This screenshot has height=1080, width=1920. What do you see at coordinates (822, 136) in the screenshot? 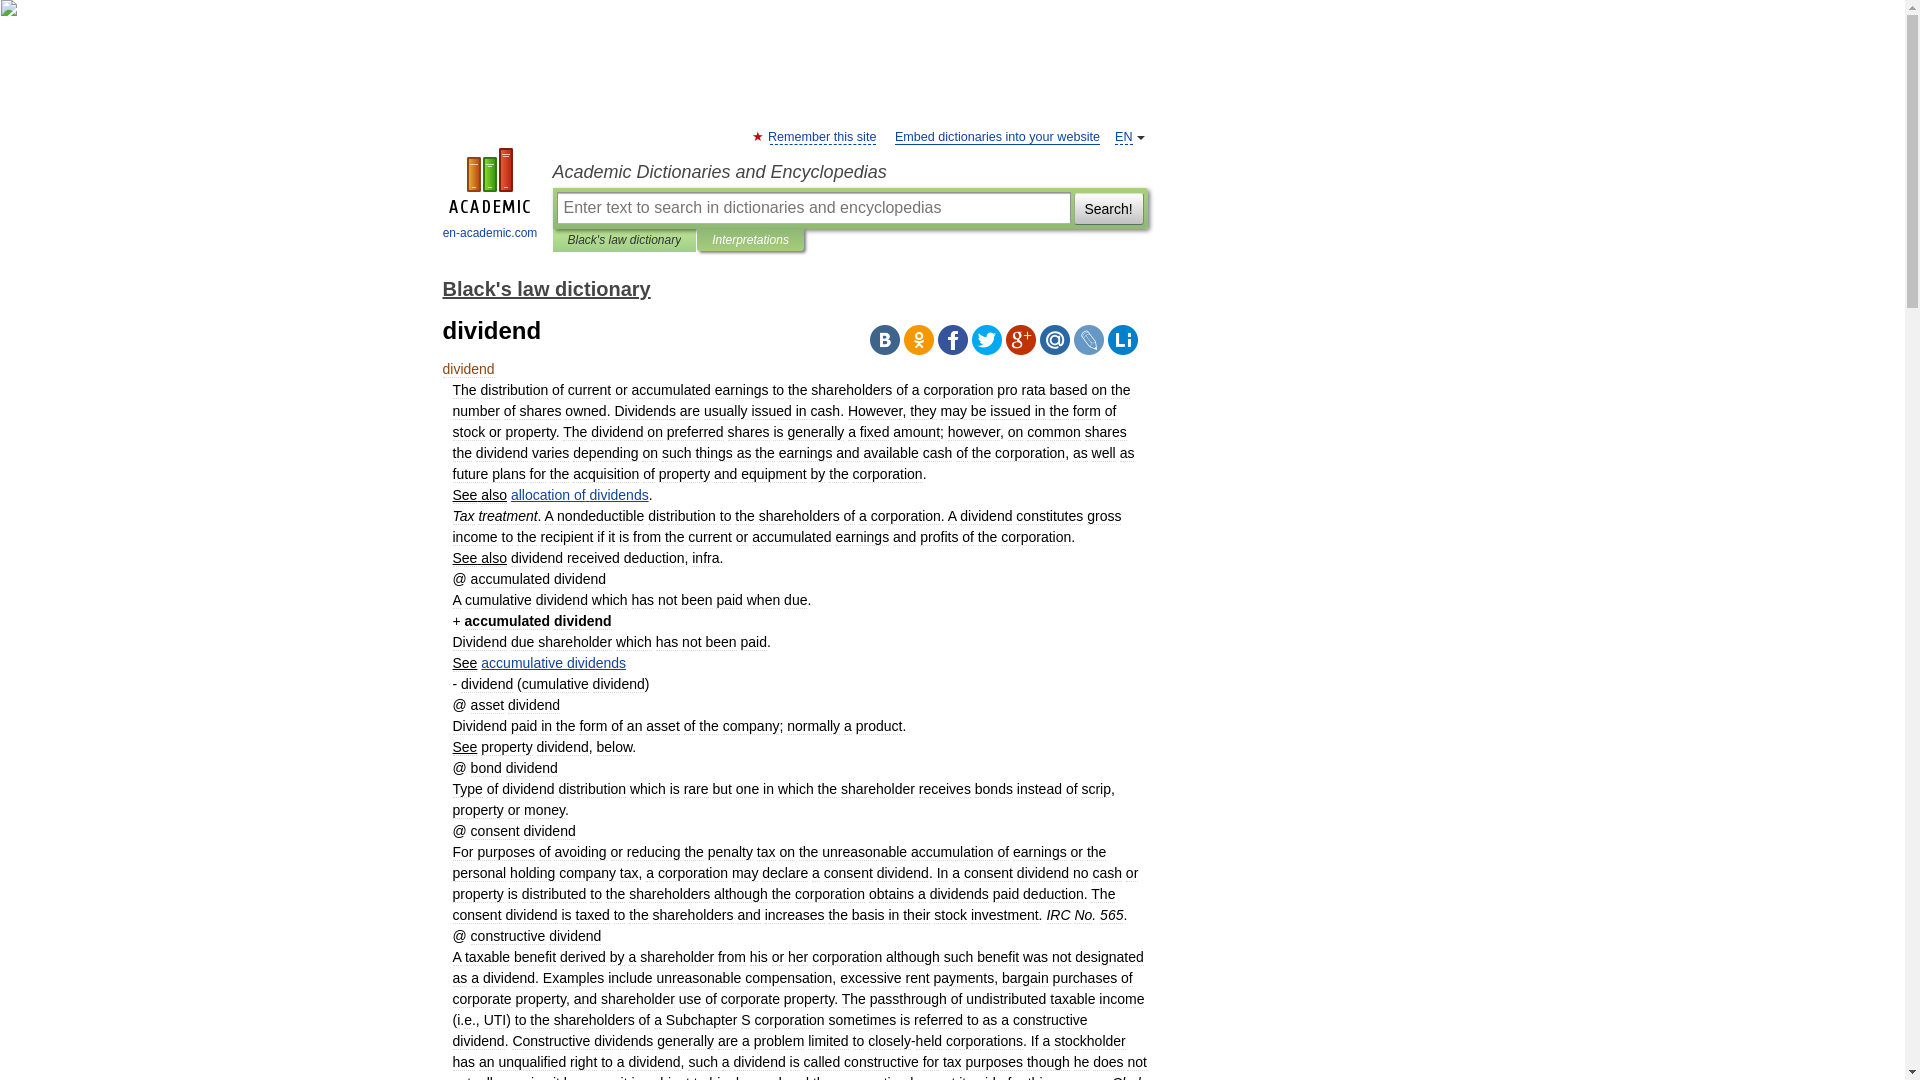
I see `Remember this site` at bounding box center [822, 136].